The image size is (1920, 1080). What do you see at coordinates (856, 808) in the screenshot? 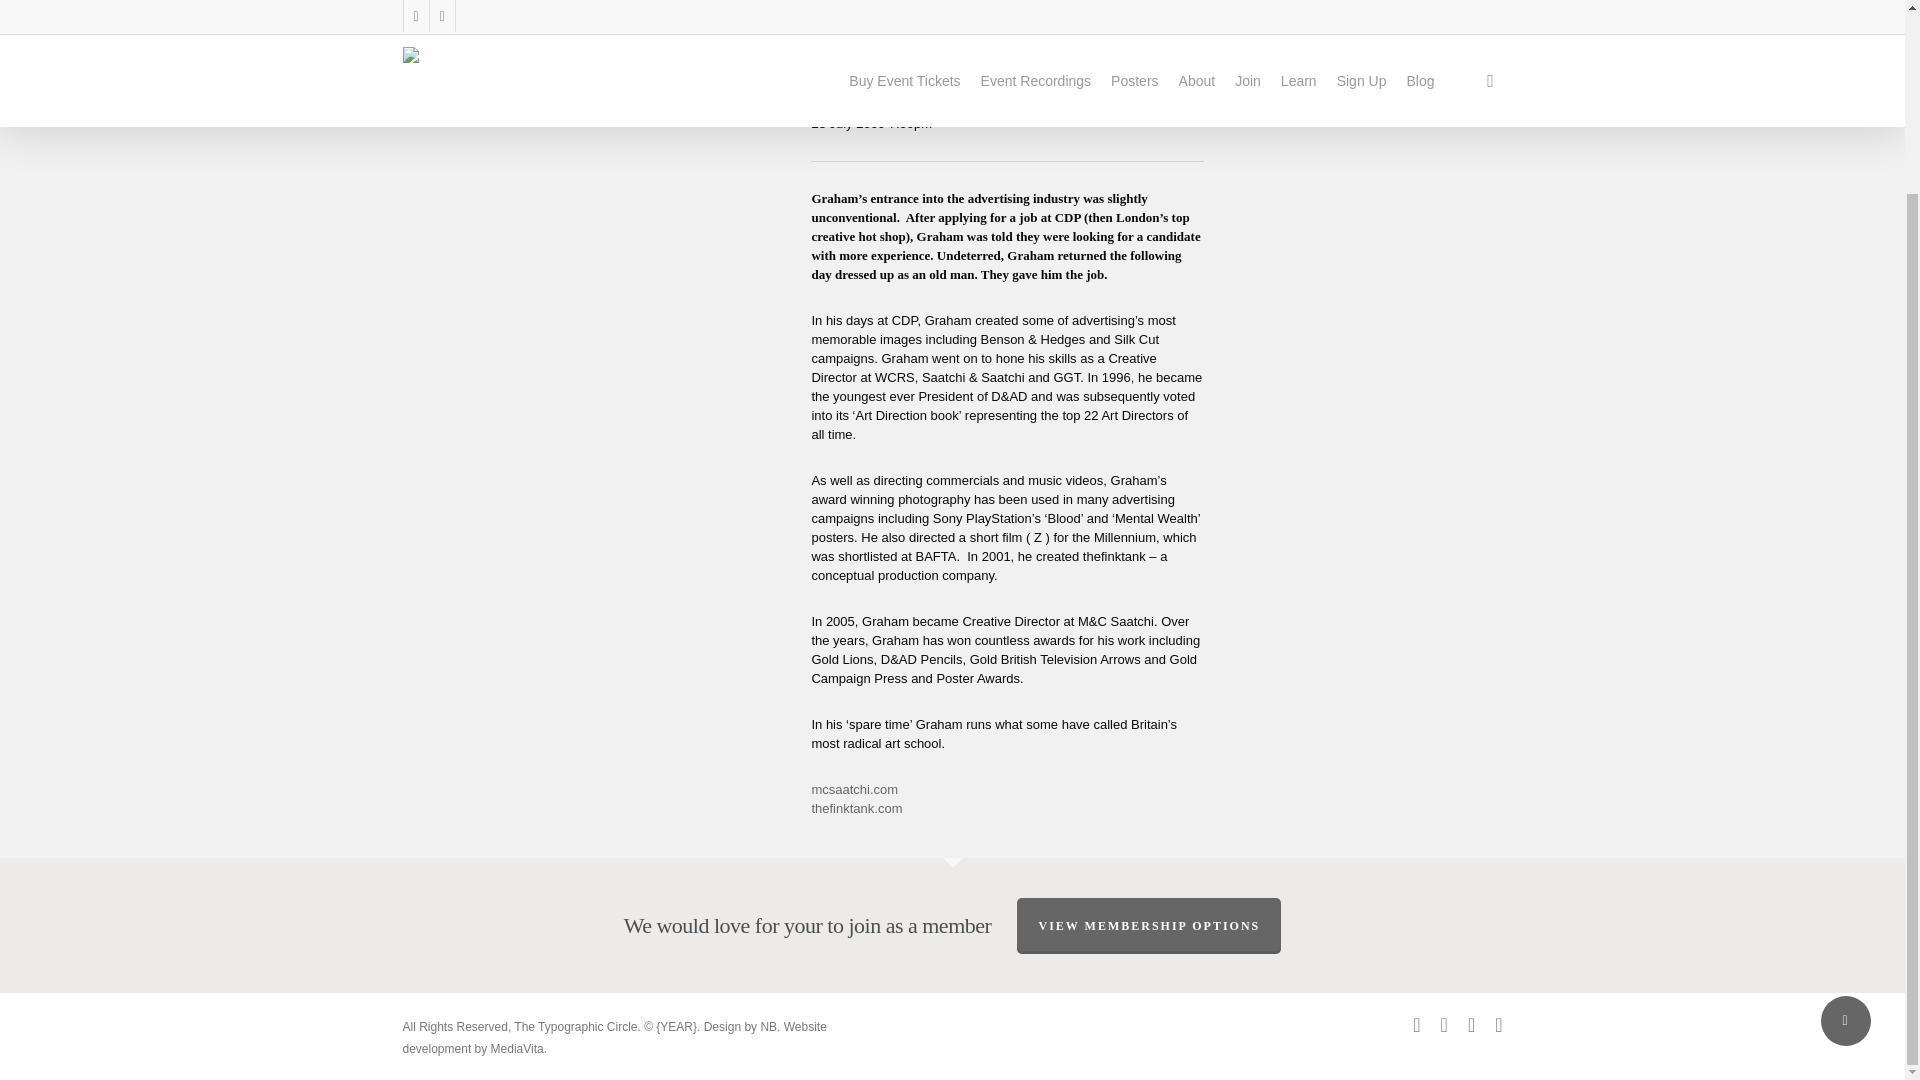
I see `thefinktank.com` at bounding box center [856, 808].